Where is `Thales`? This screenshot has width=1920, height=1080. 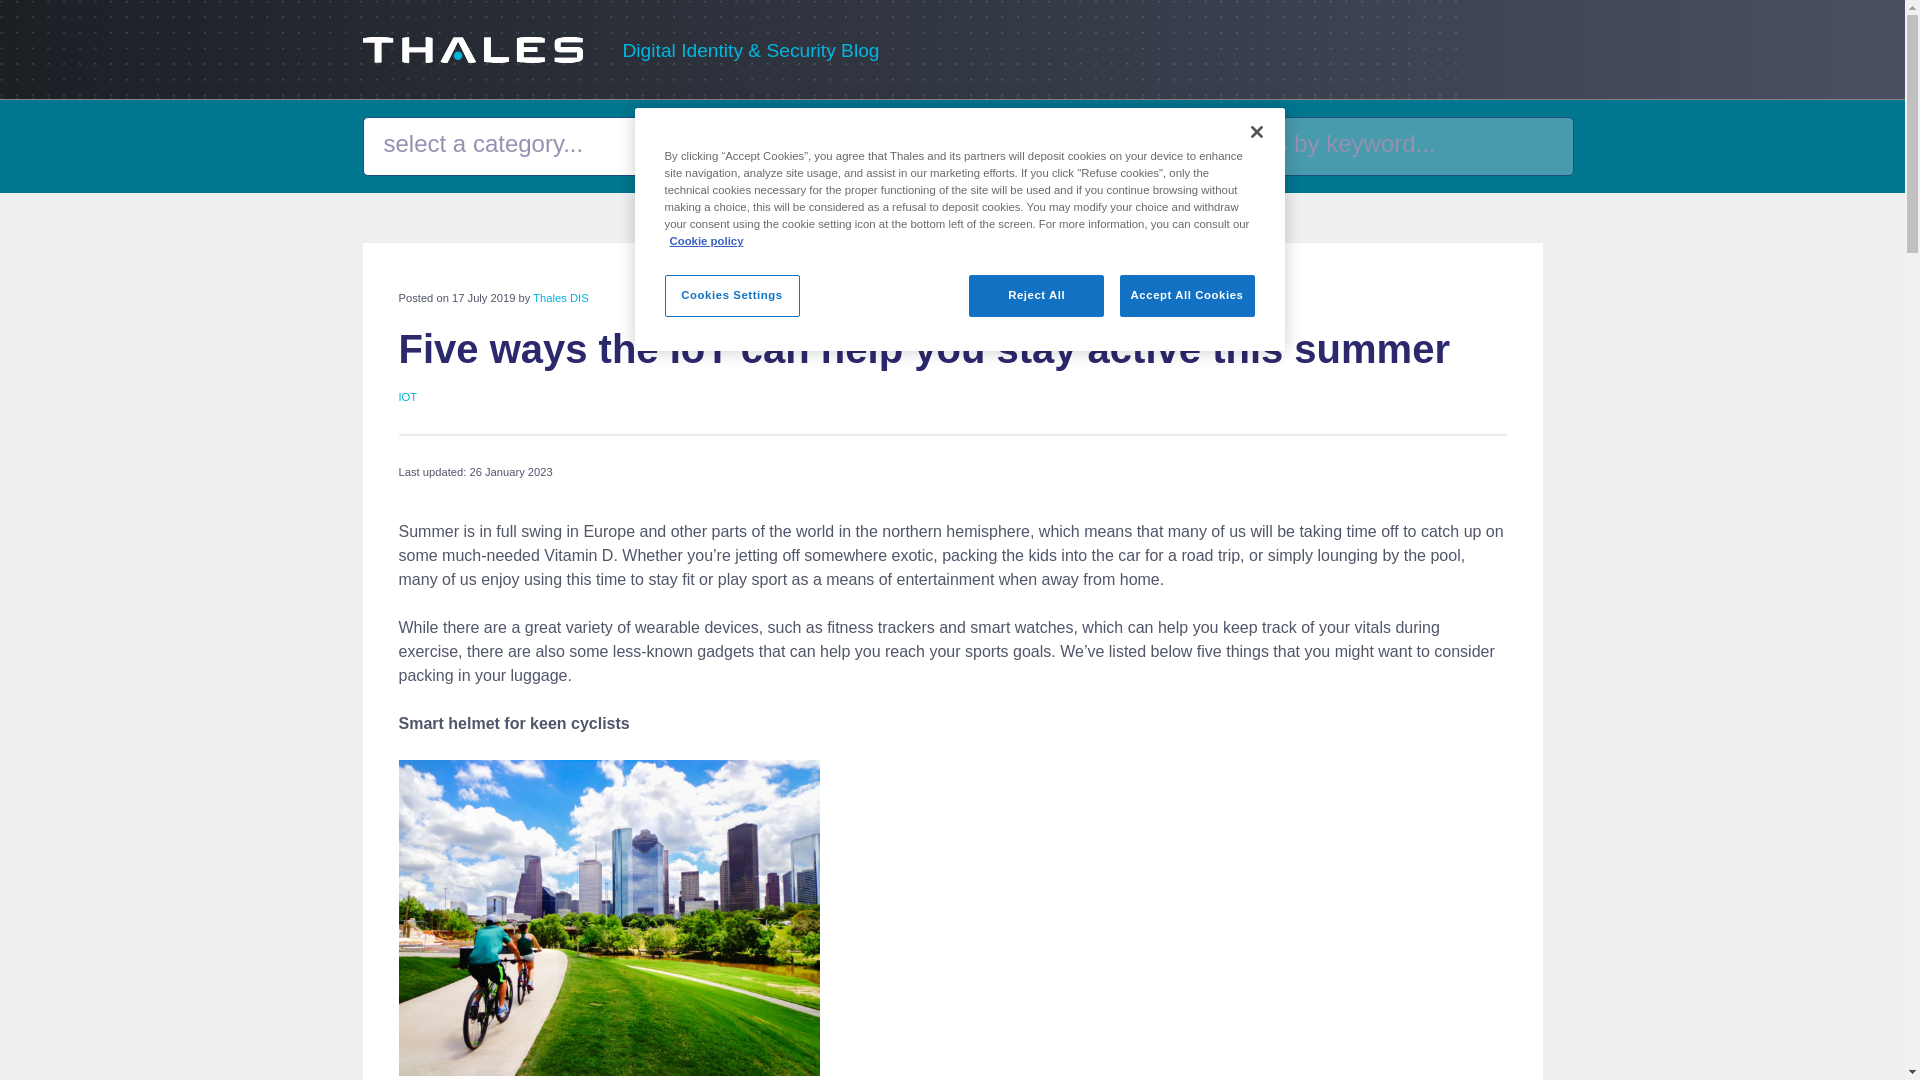
Thales is located at coordinates (472, 49).